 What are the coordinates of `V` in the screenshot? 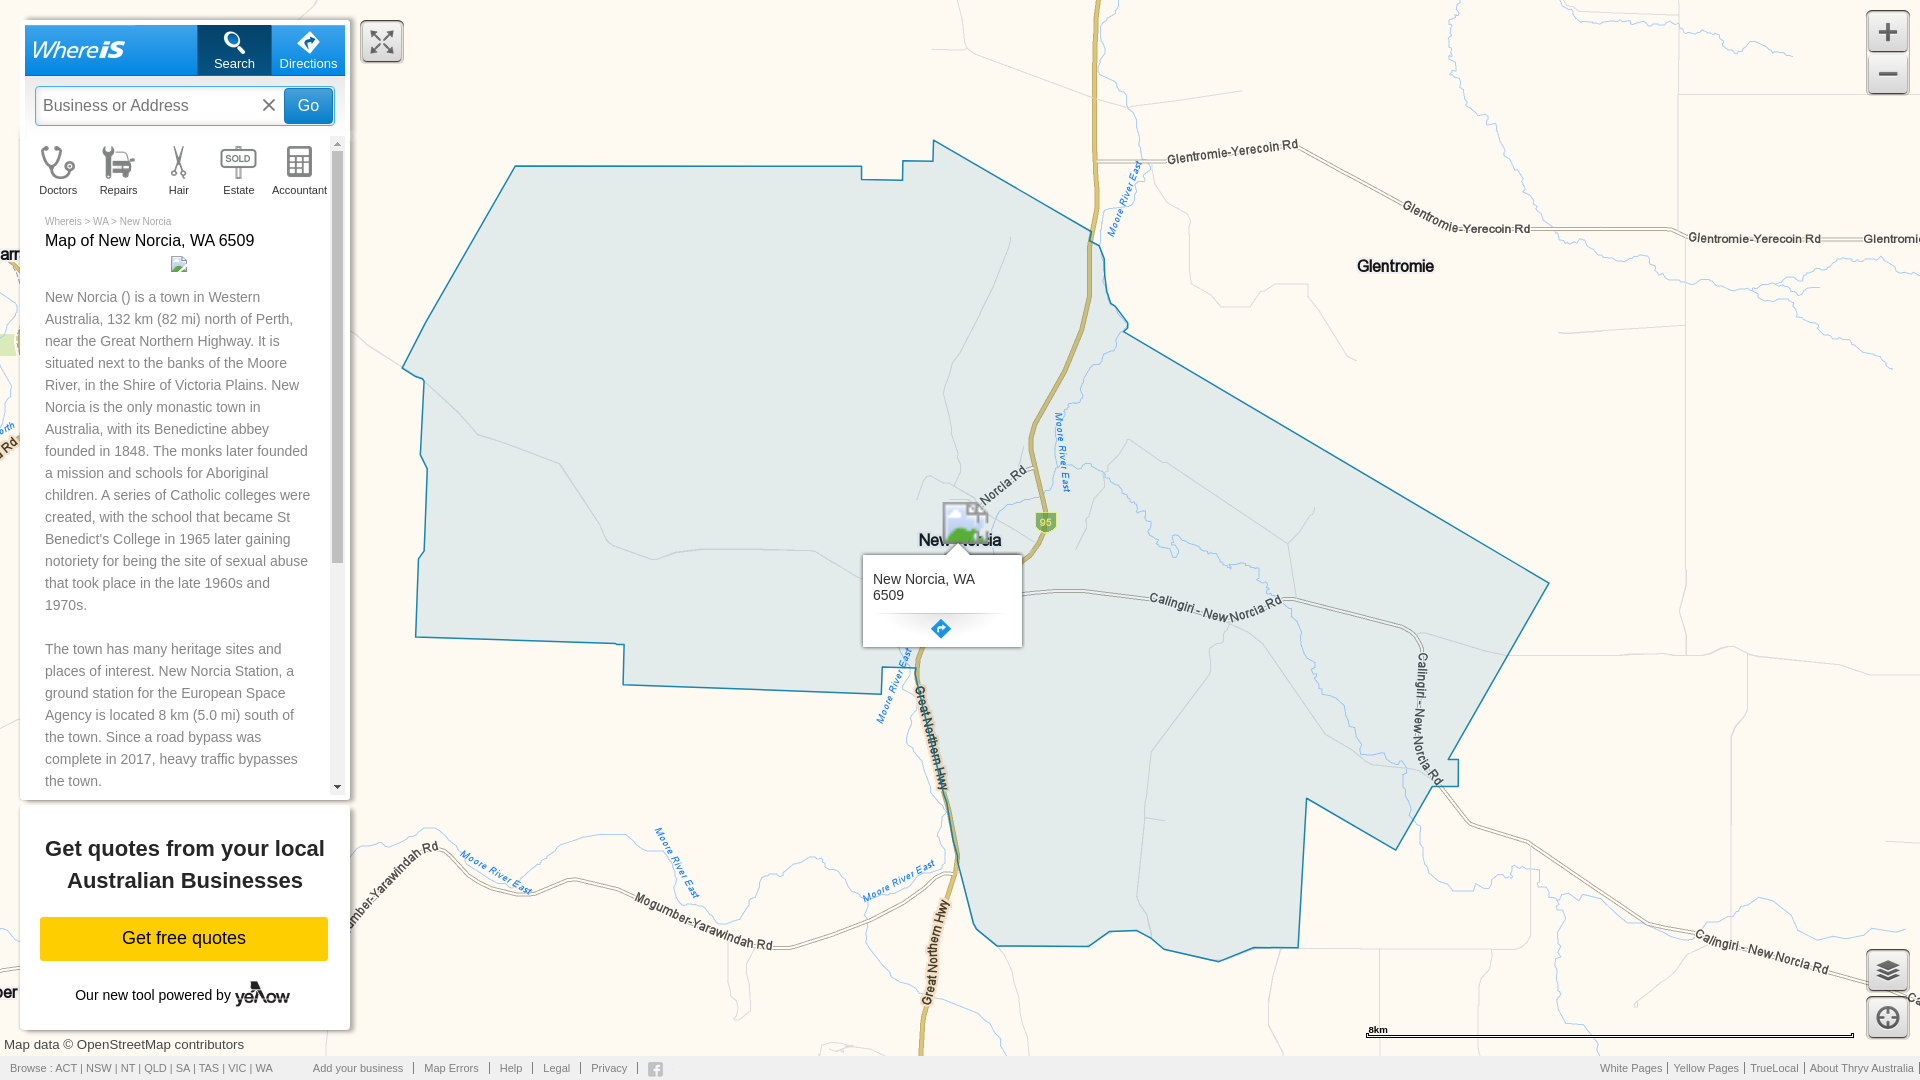 It's located at (98, 895).